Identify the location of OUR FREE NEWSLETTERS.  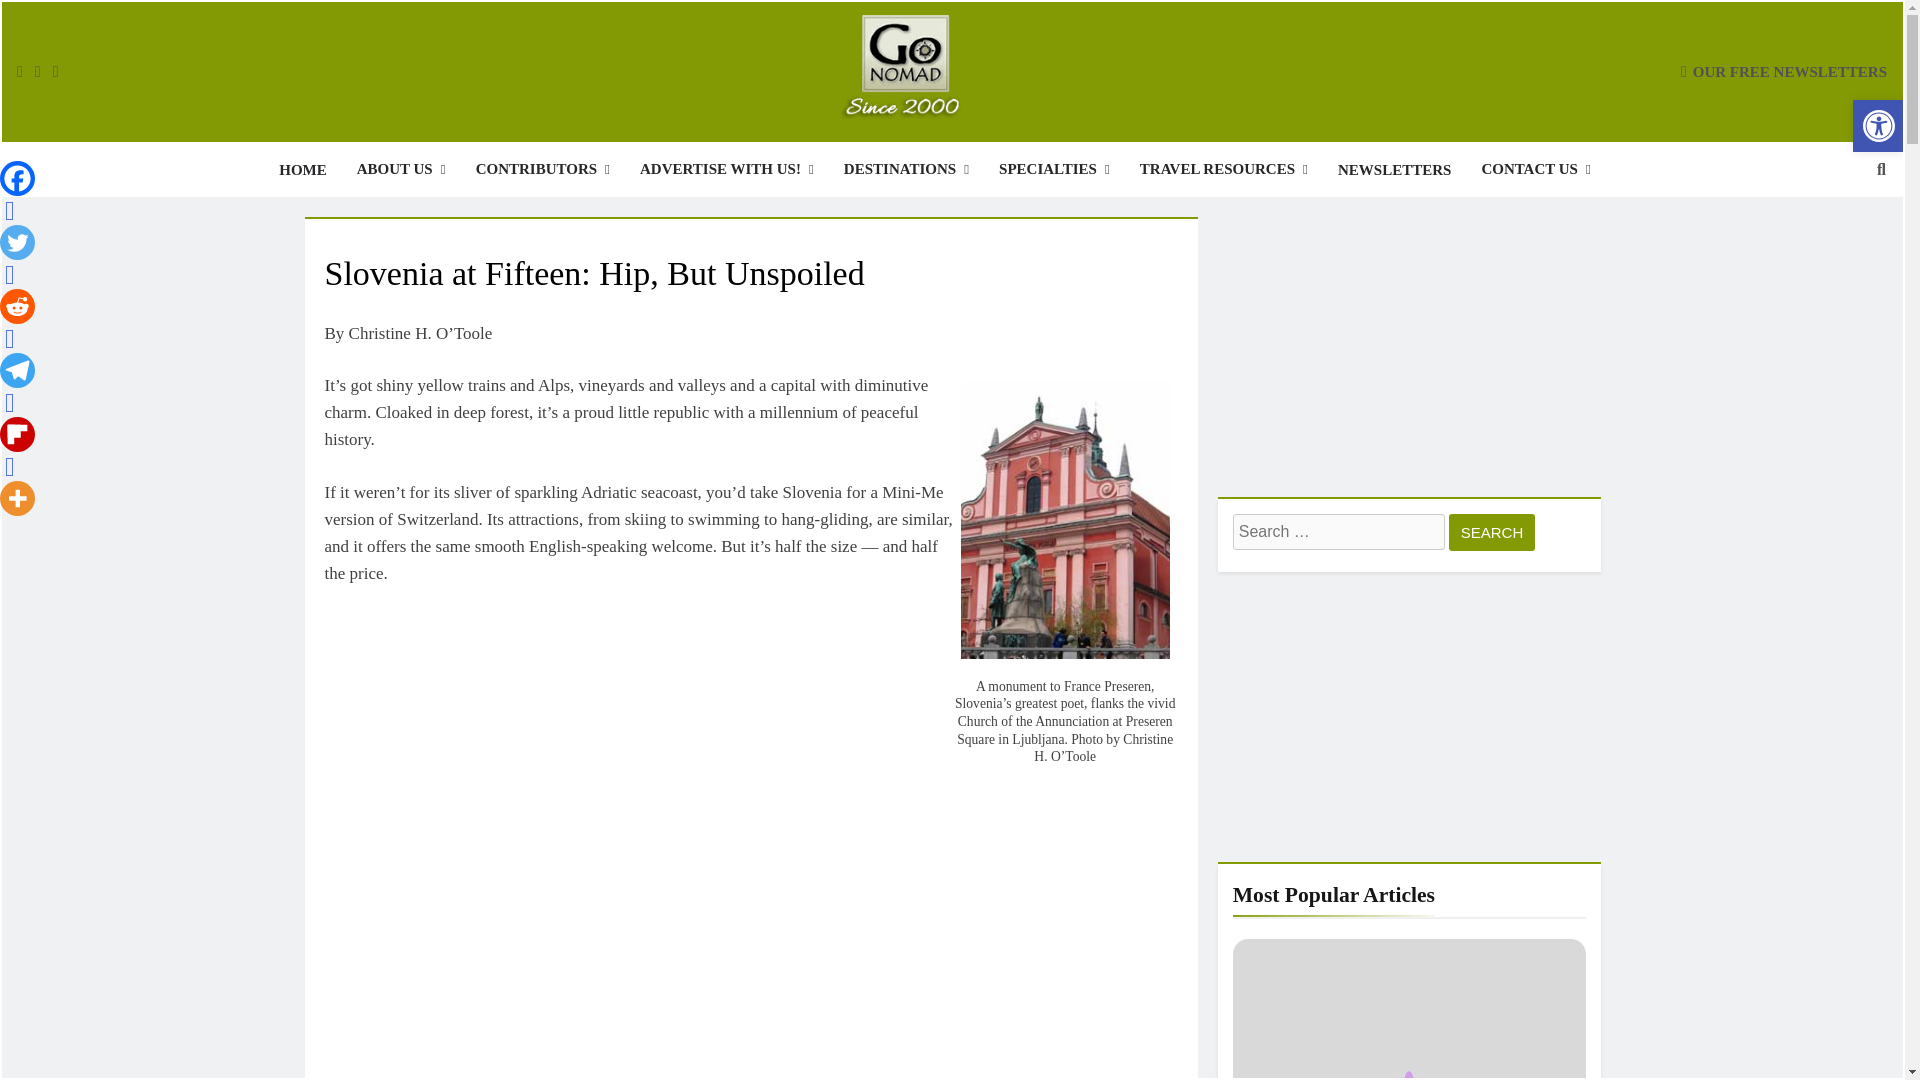
(1784, 70).